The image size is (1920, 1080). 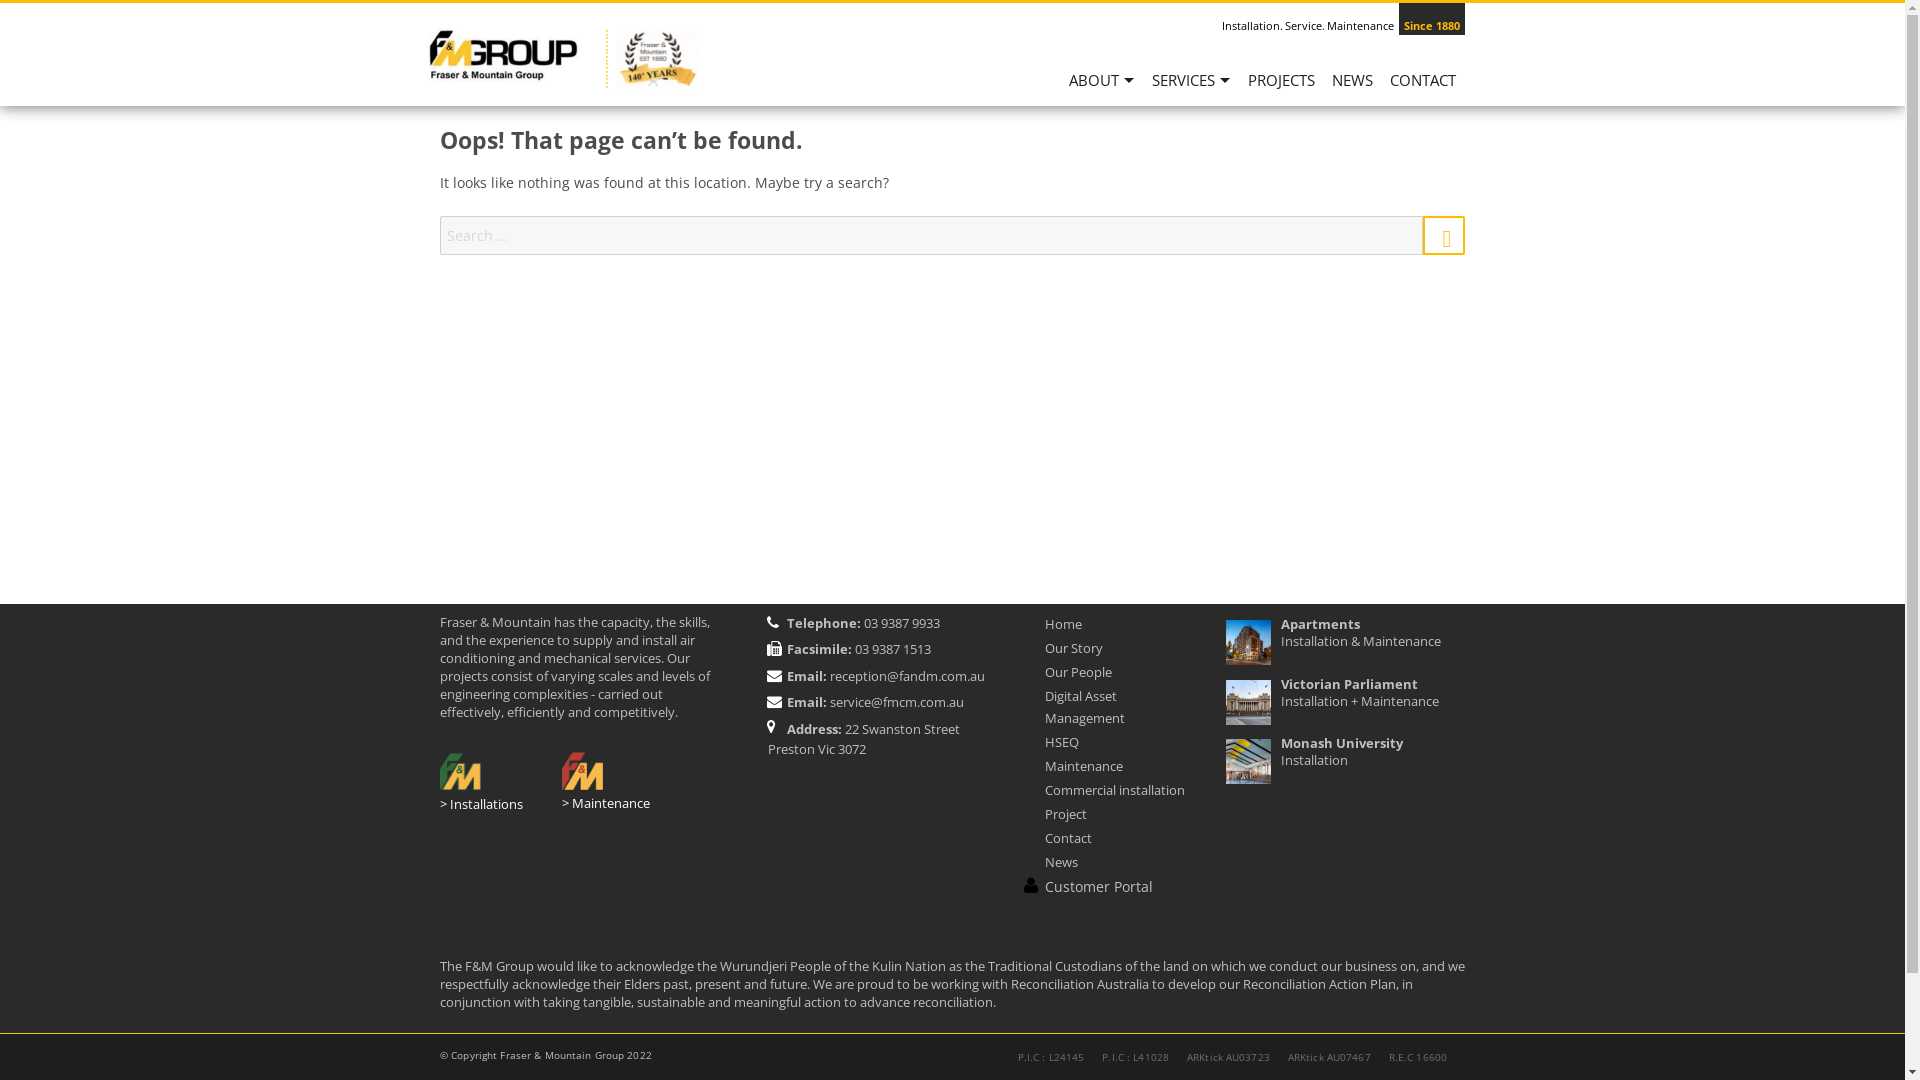 What do you see at coordinates (1102, 88) in the screenshot?
I see `ABOUT` at bounding box center [1102, 88].